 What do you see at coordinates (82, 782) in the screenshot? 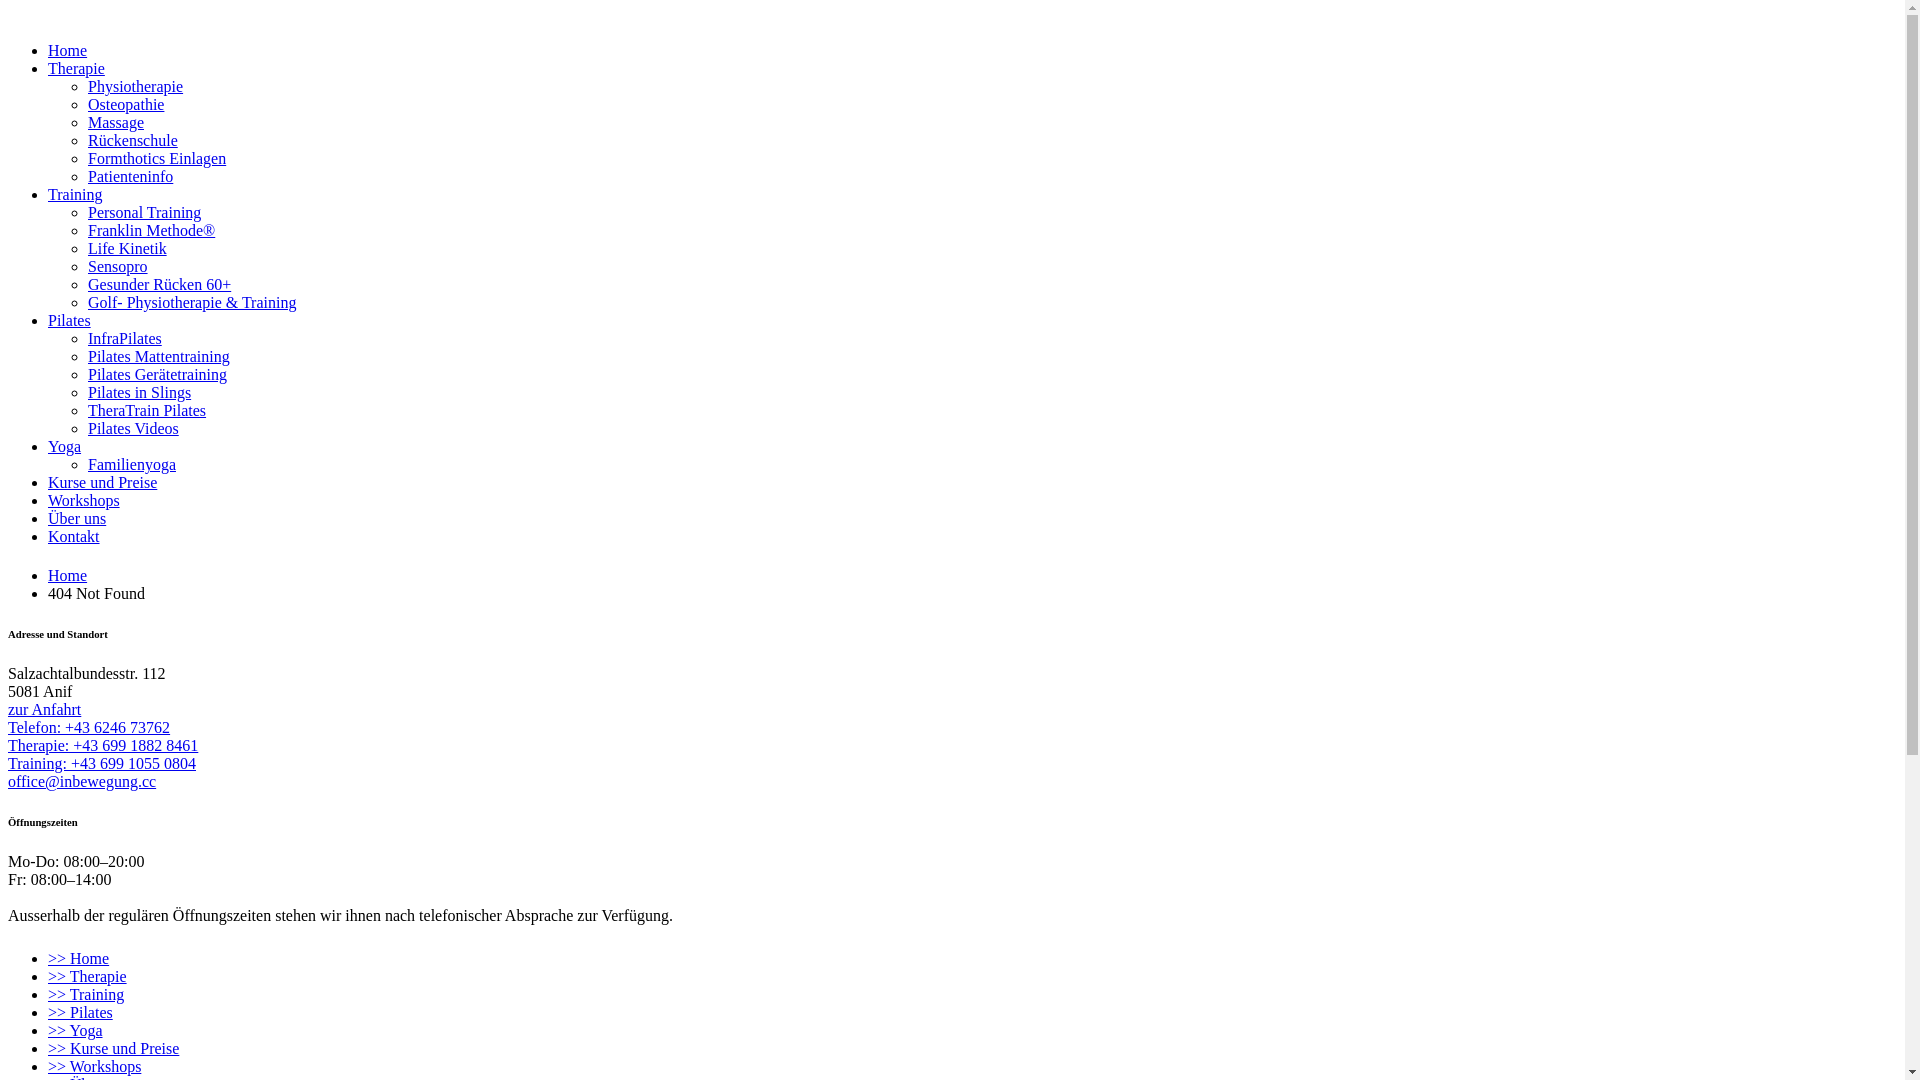
I see `office@inbewegung.cc` at bounding box center [82, 782].